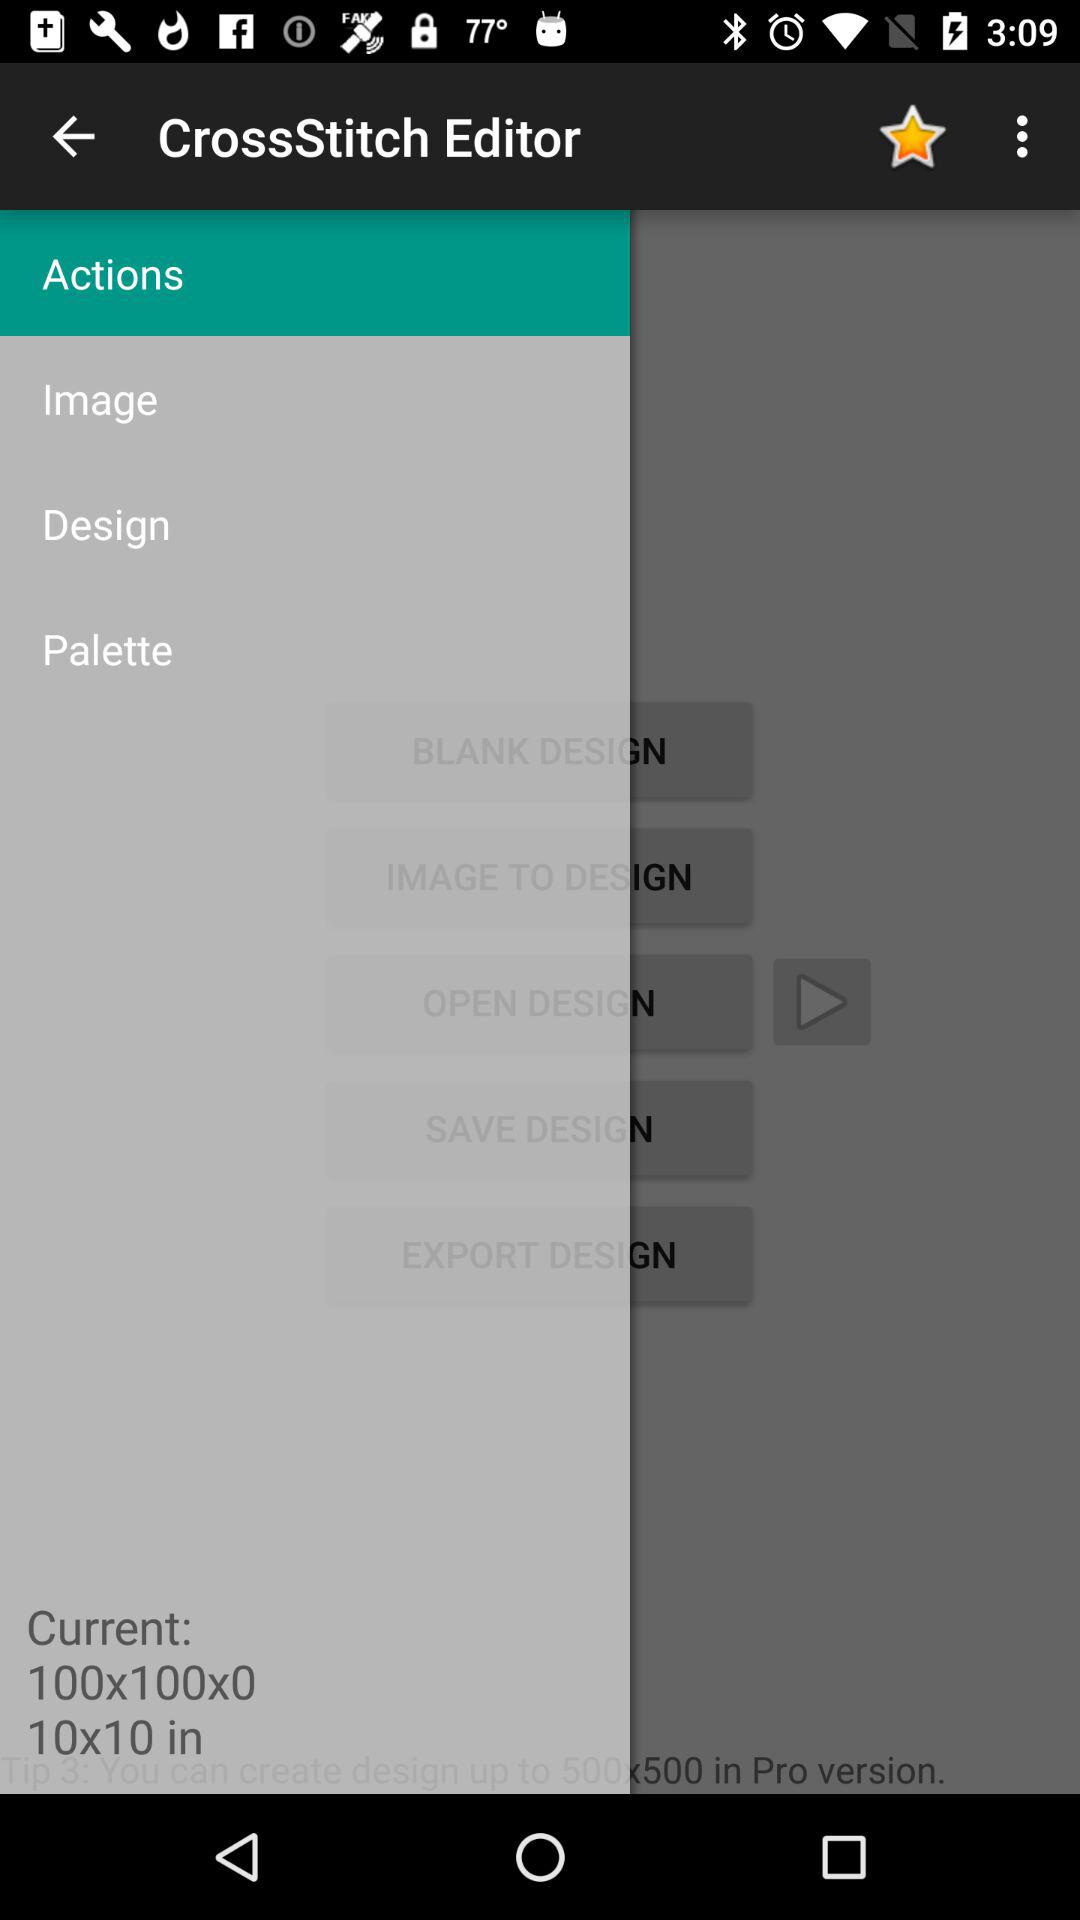  Describe the element at coordinates (314, 272) in the screenshot. I see `scroll to the actions icon` at that location.